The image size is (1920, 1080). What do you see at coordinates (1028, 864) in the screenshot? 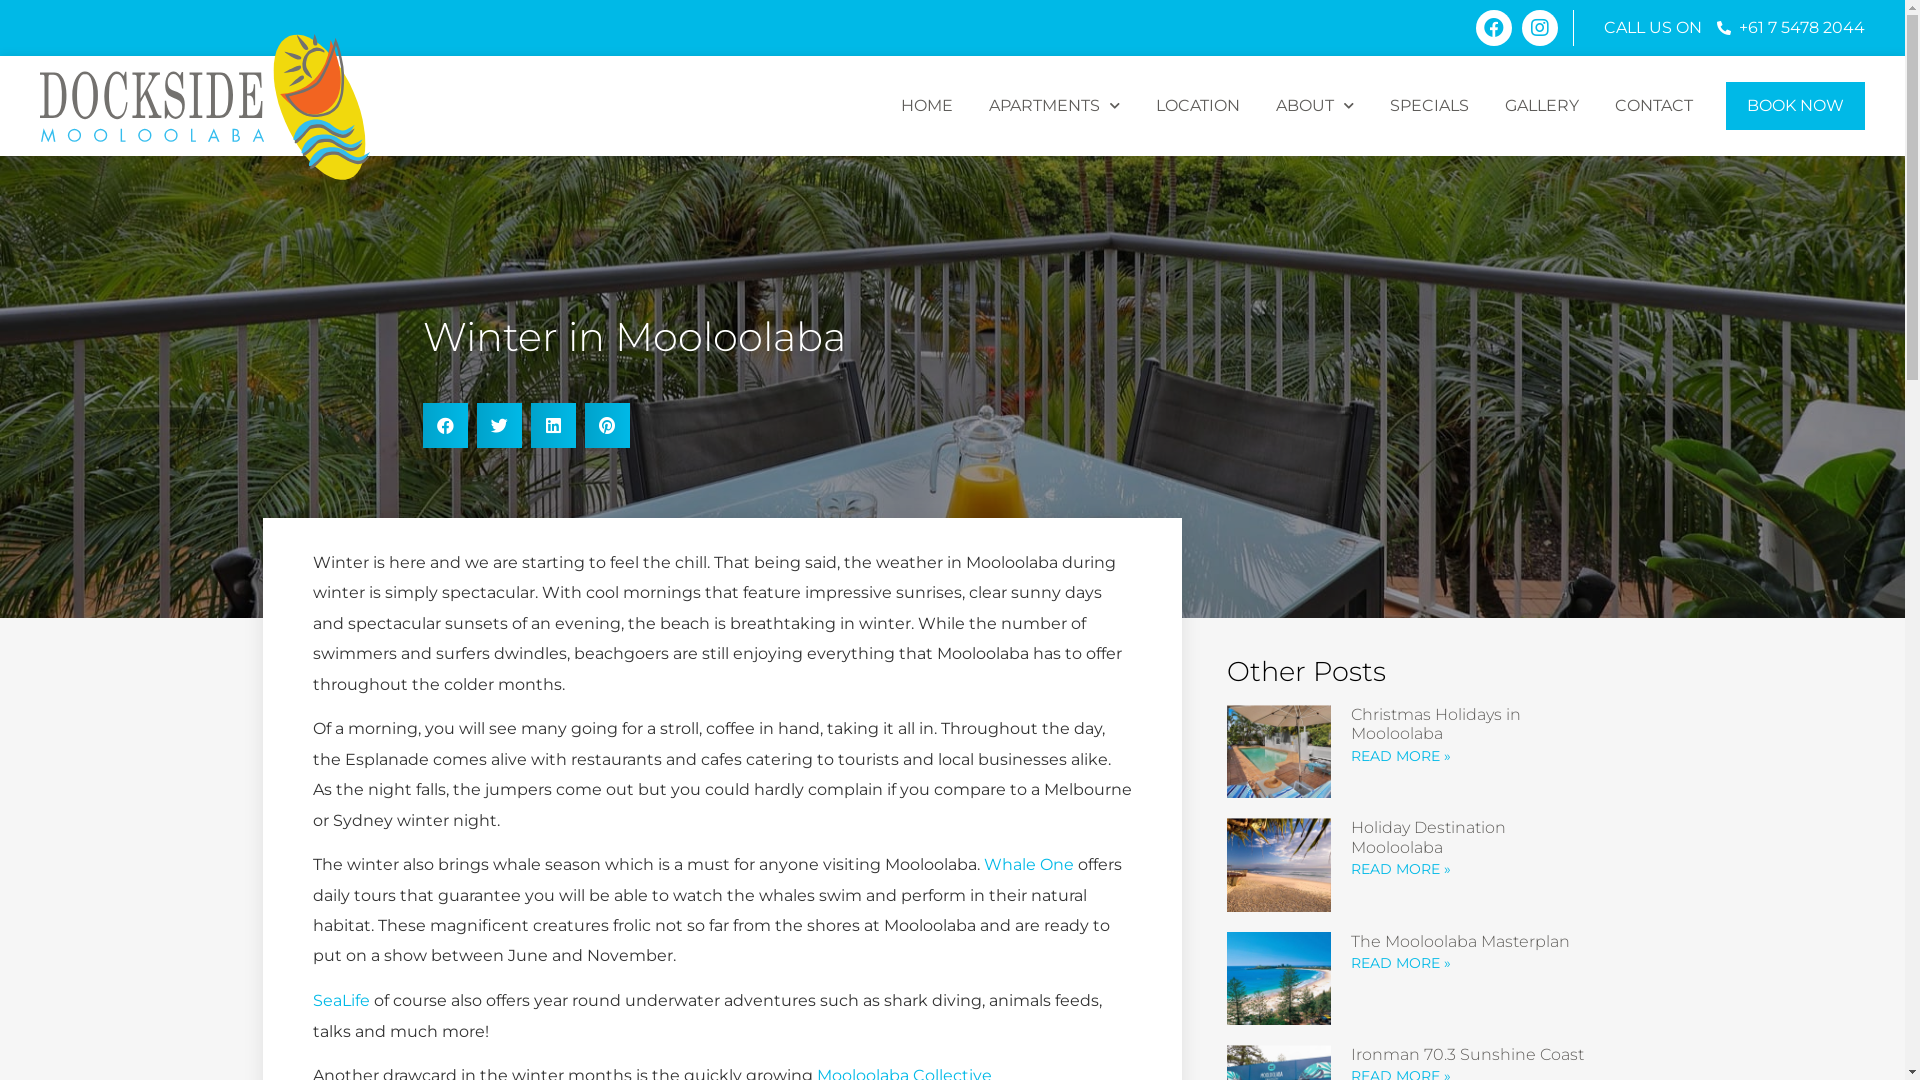
I see `Whale One` at bounding box center [1028, 864].